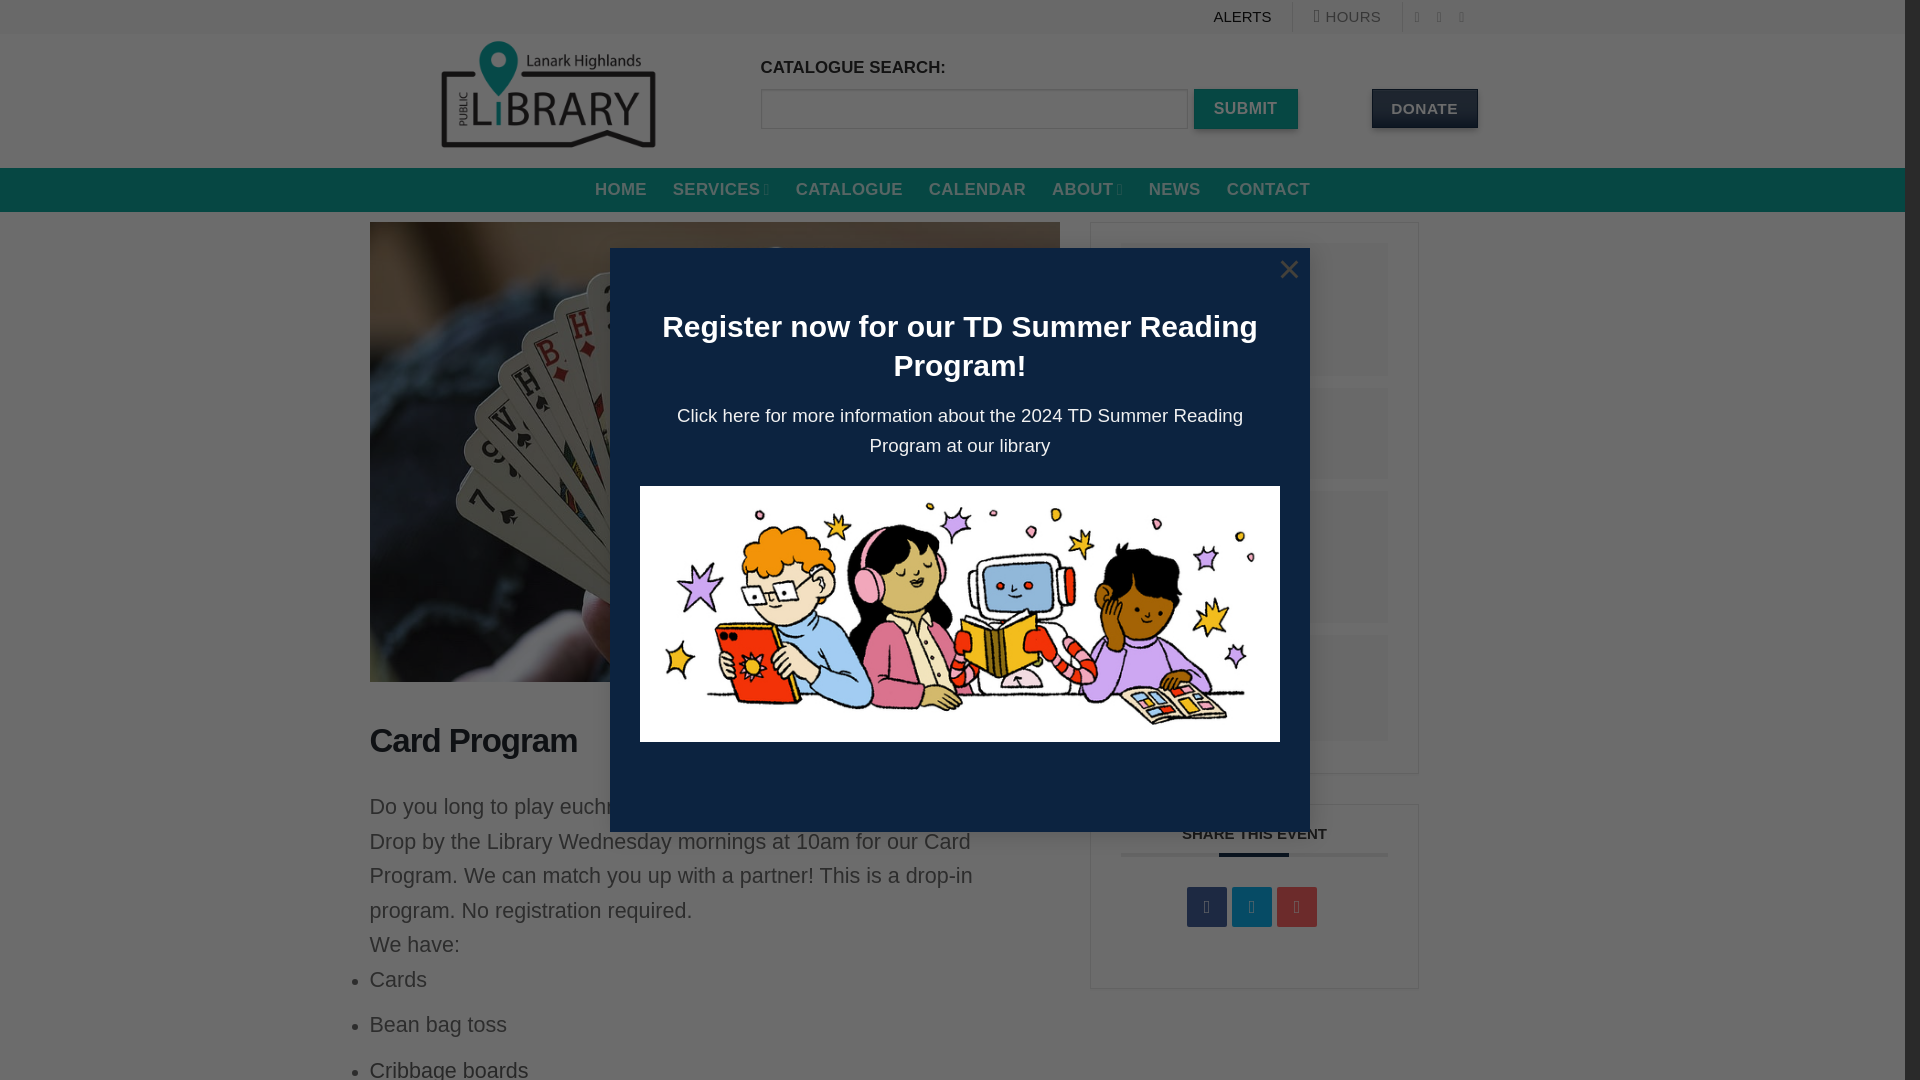 This screenshot has height=1080, width=1920. Describe the element at coordinates (1174, 190) in the screenshot. I see `NEWS` at that location.